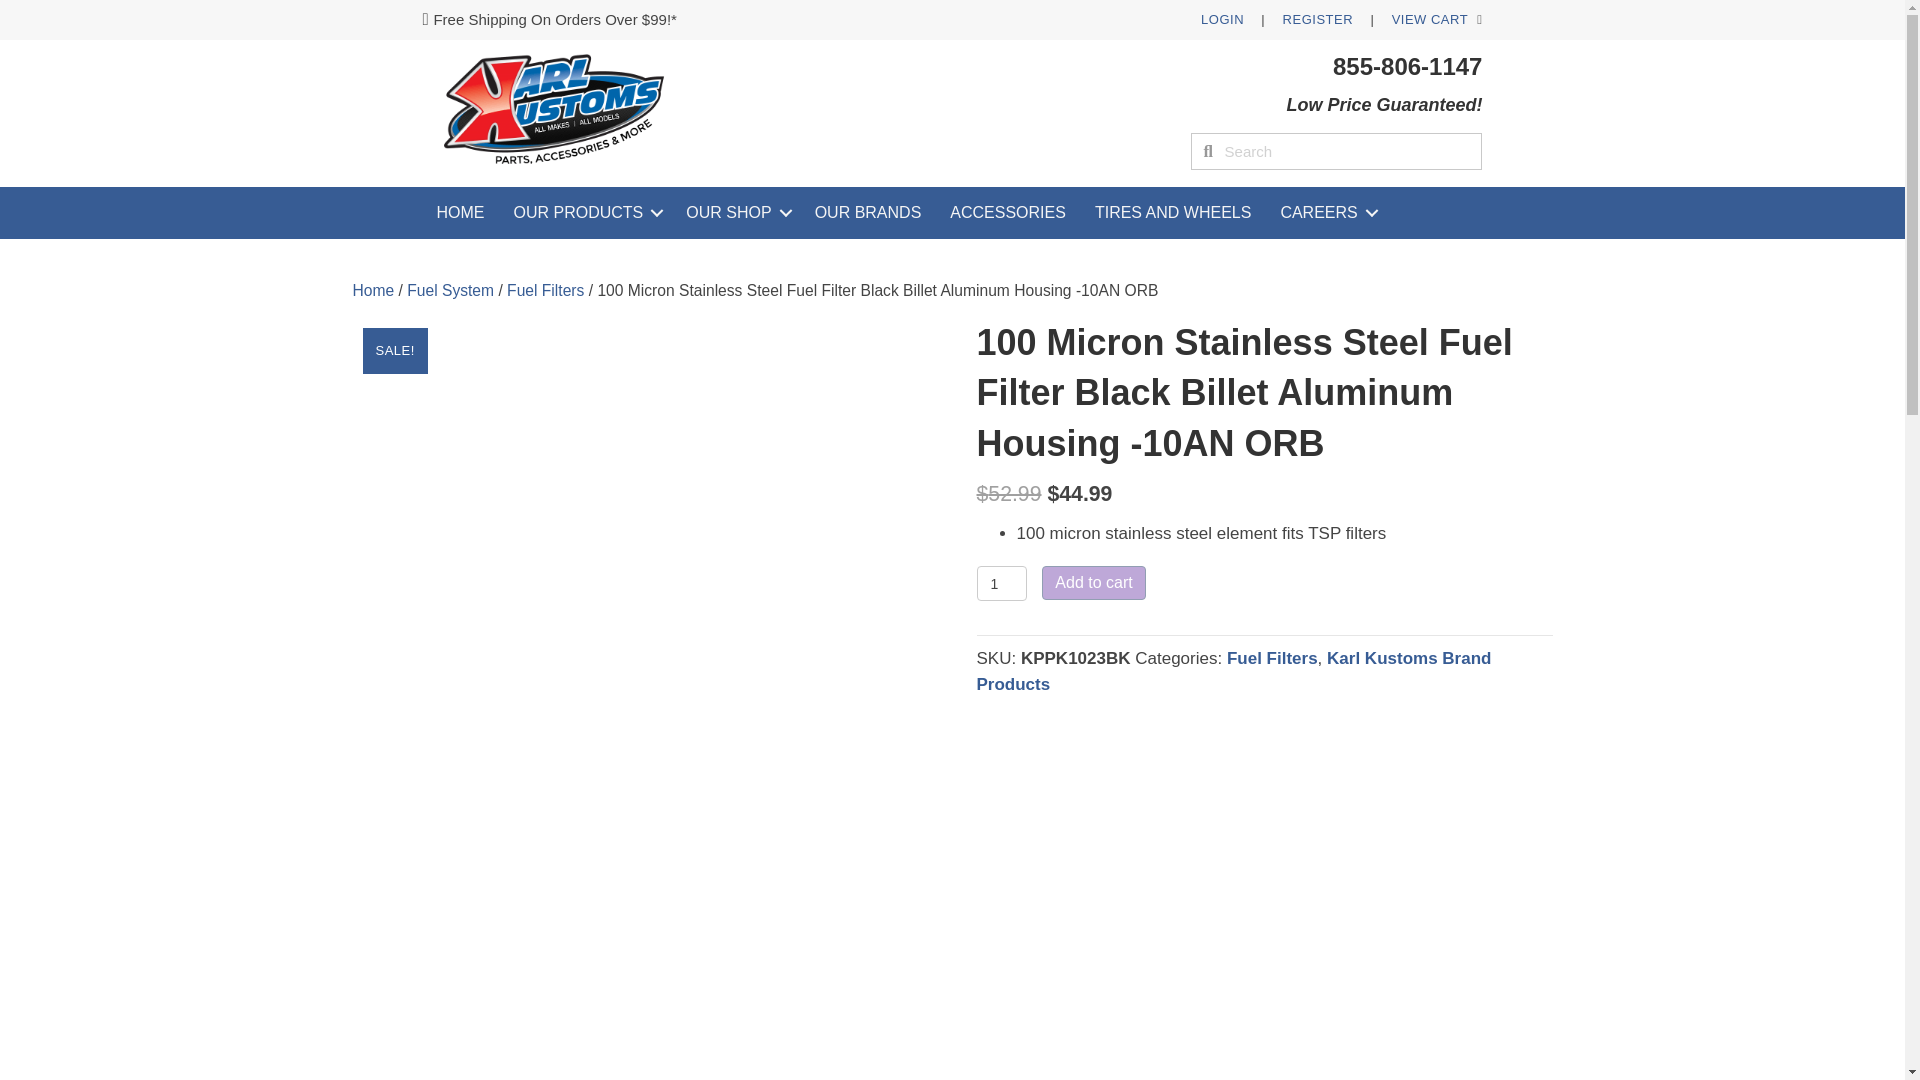  I want to click on REGISTER, so click(1318, 19).